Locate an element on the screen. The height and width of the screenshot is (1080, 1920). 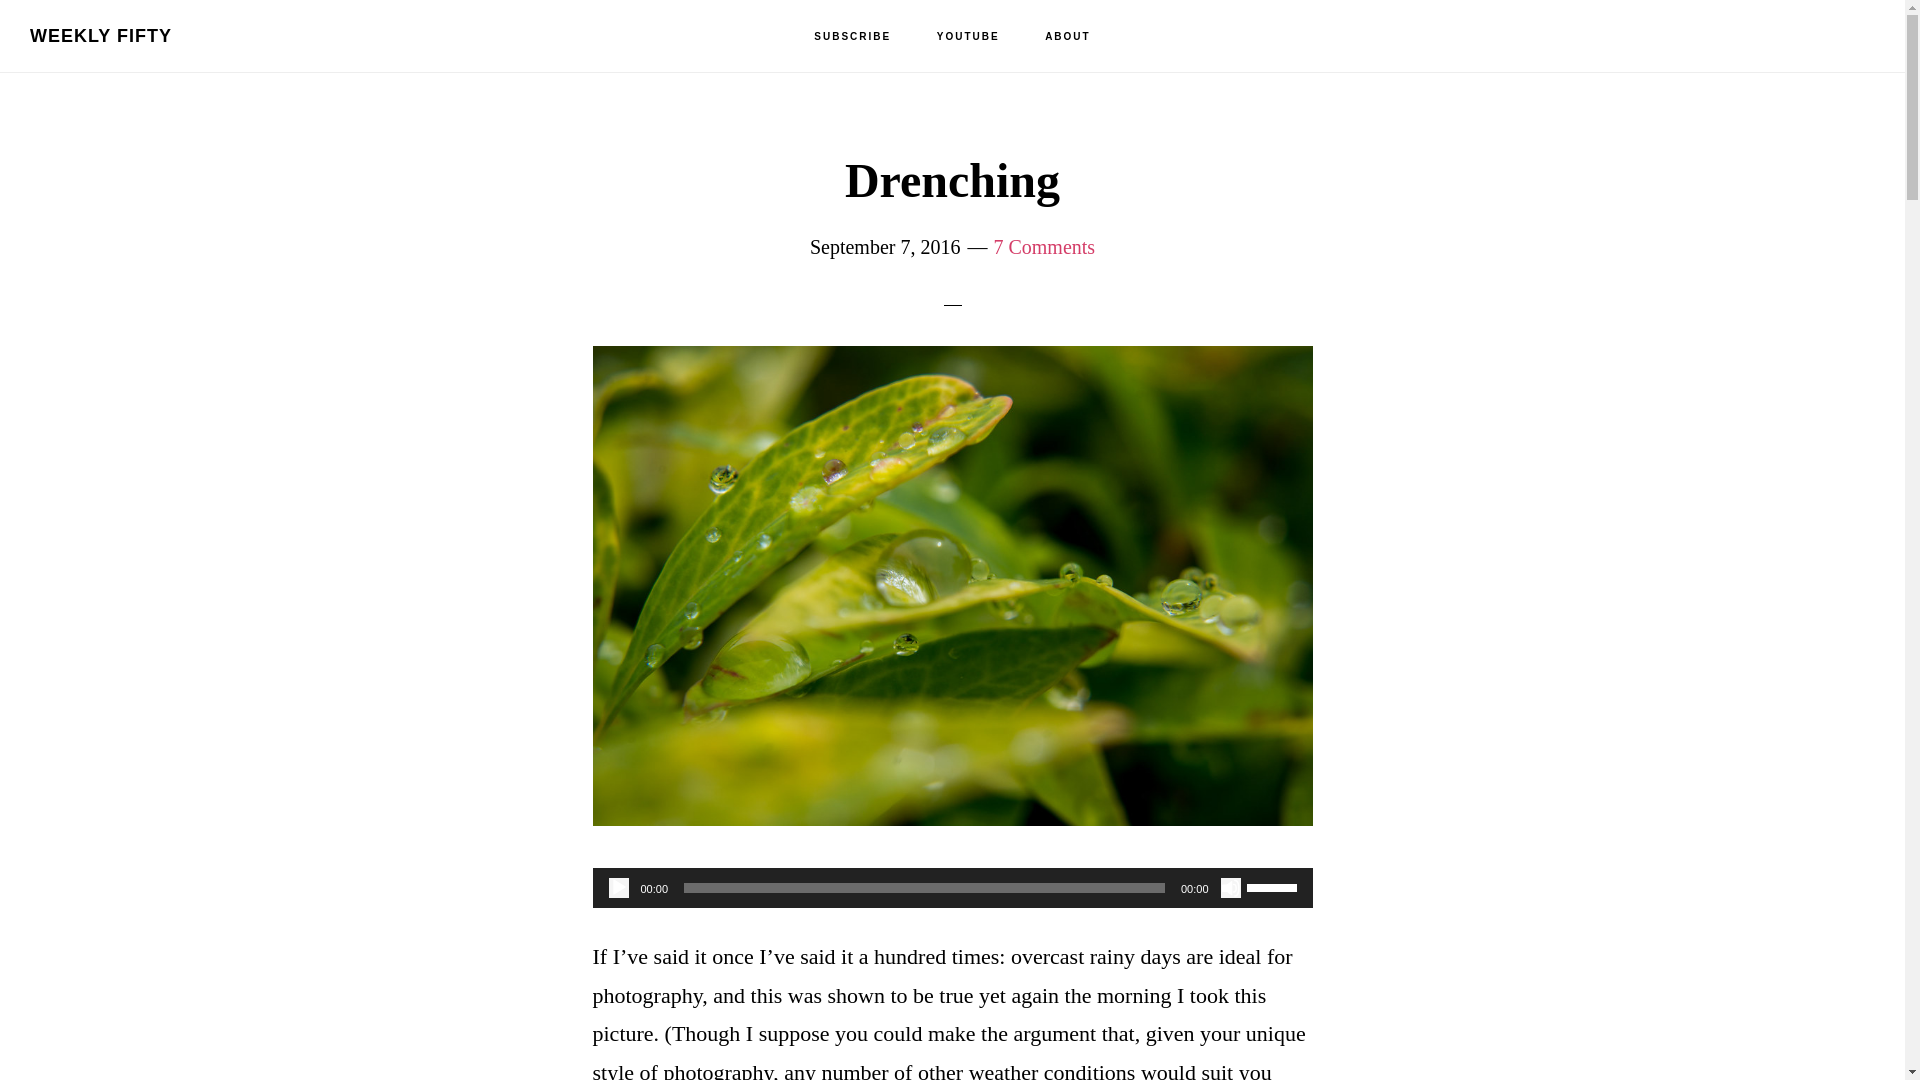
YOUTUBE is located at coordinates (968, 37).